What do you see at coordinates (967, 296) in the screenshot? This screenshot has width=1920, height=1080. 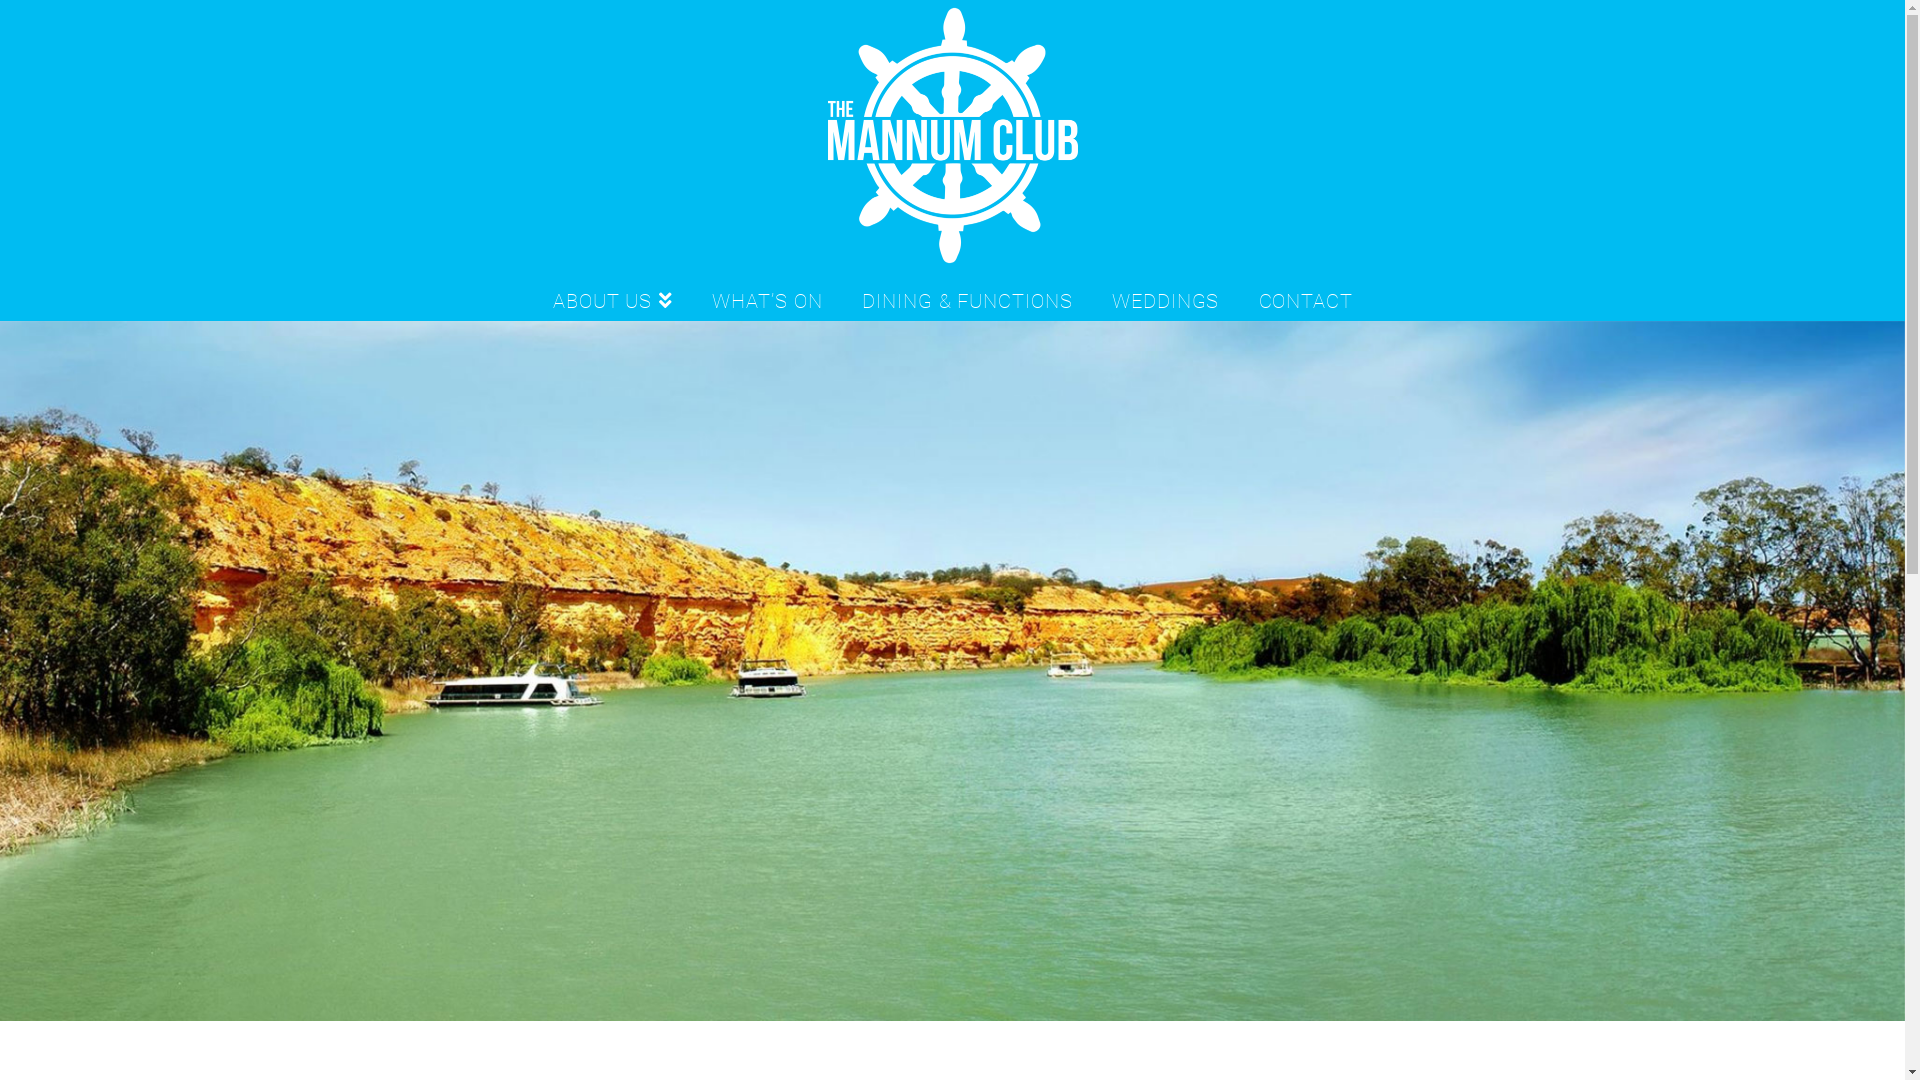 I see `DINING & FUNCTIONS` at bounding box center [967, 296].